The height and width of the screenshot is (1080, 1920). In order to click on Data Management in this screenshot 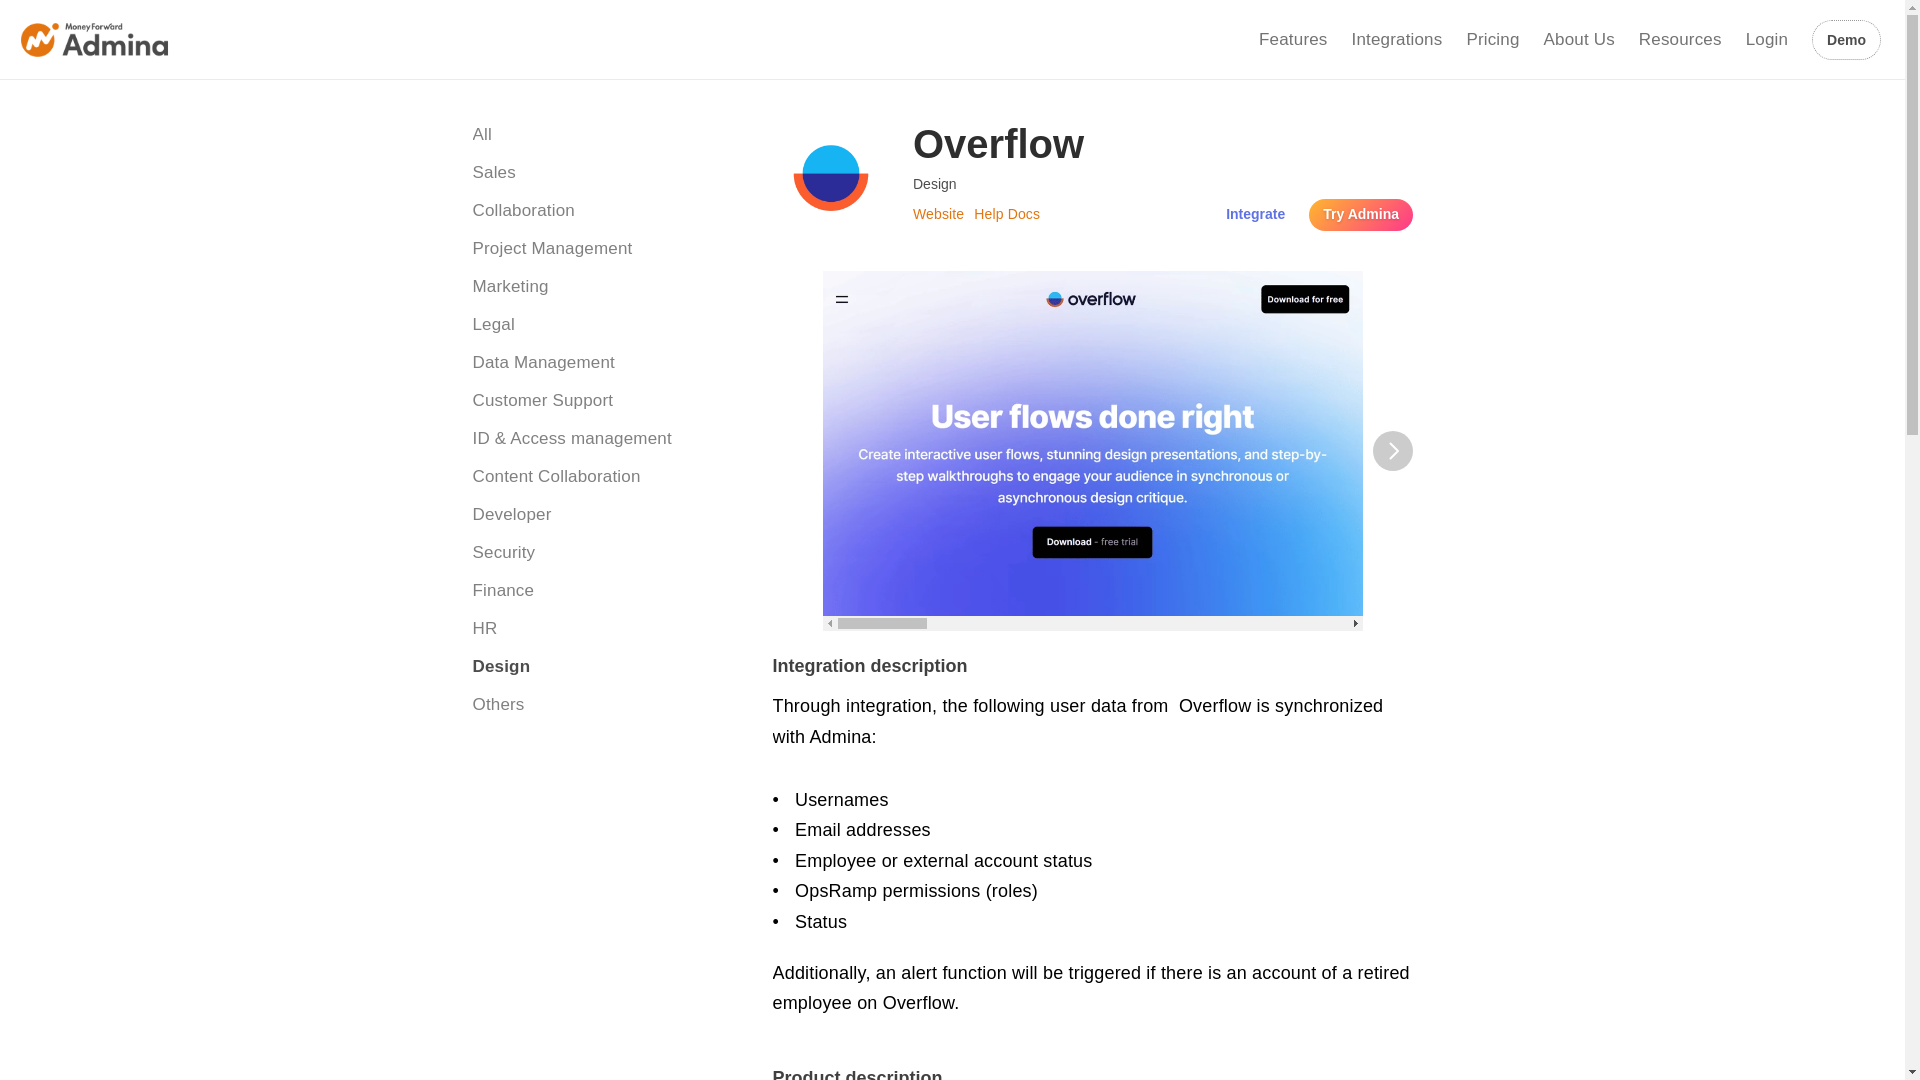, I will do `click(602, 362)`.